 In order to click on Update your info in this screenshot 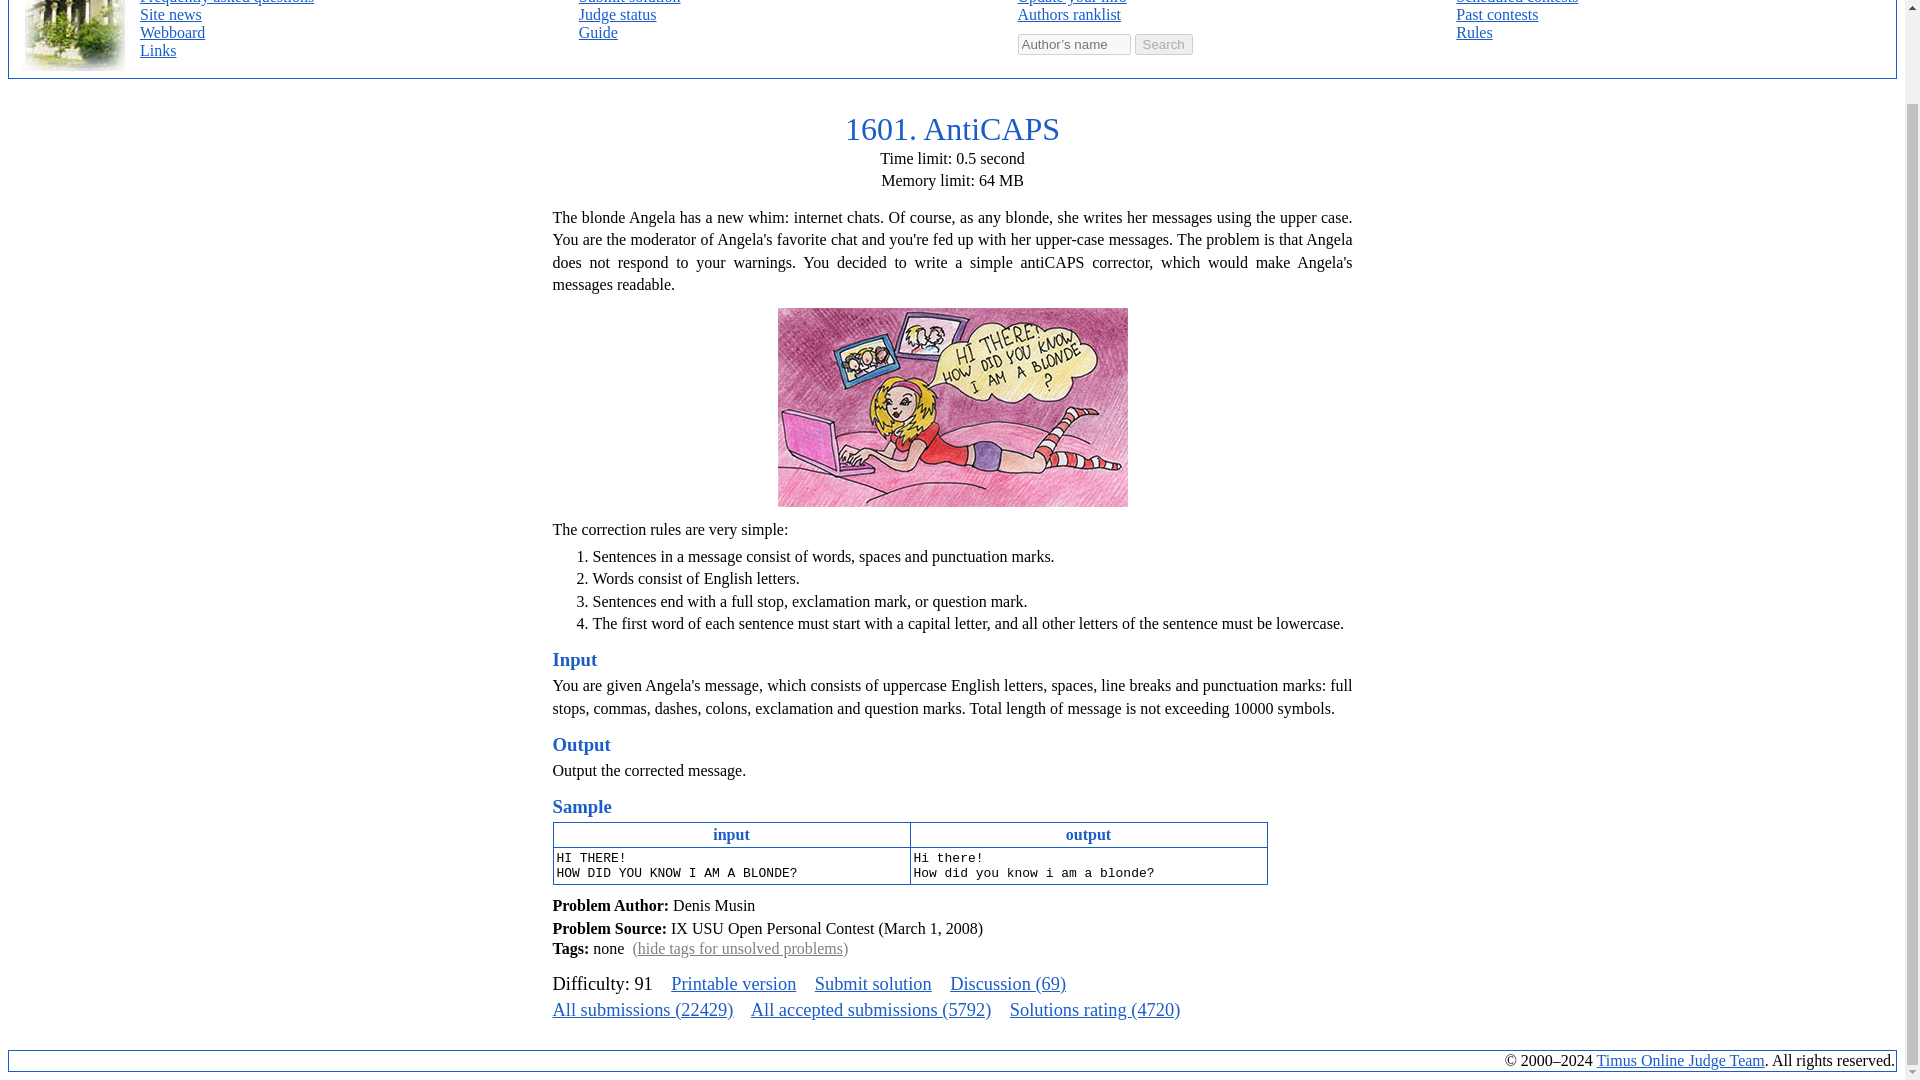, I will do `click(1072, 2)`.